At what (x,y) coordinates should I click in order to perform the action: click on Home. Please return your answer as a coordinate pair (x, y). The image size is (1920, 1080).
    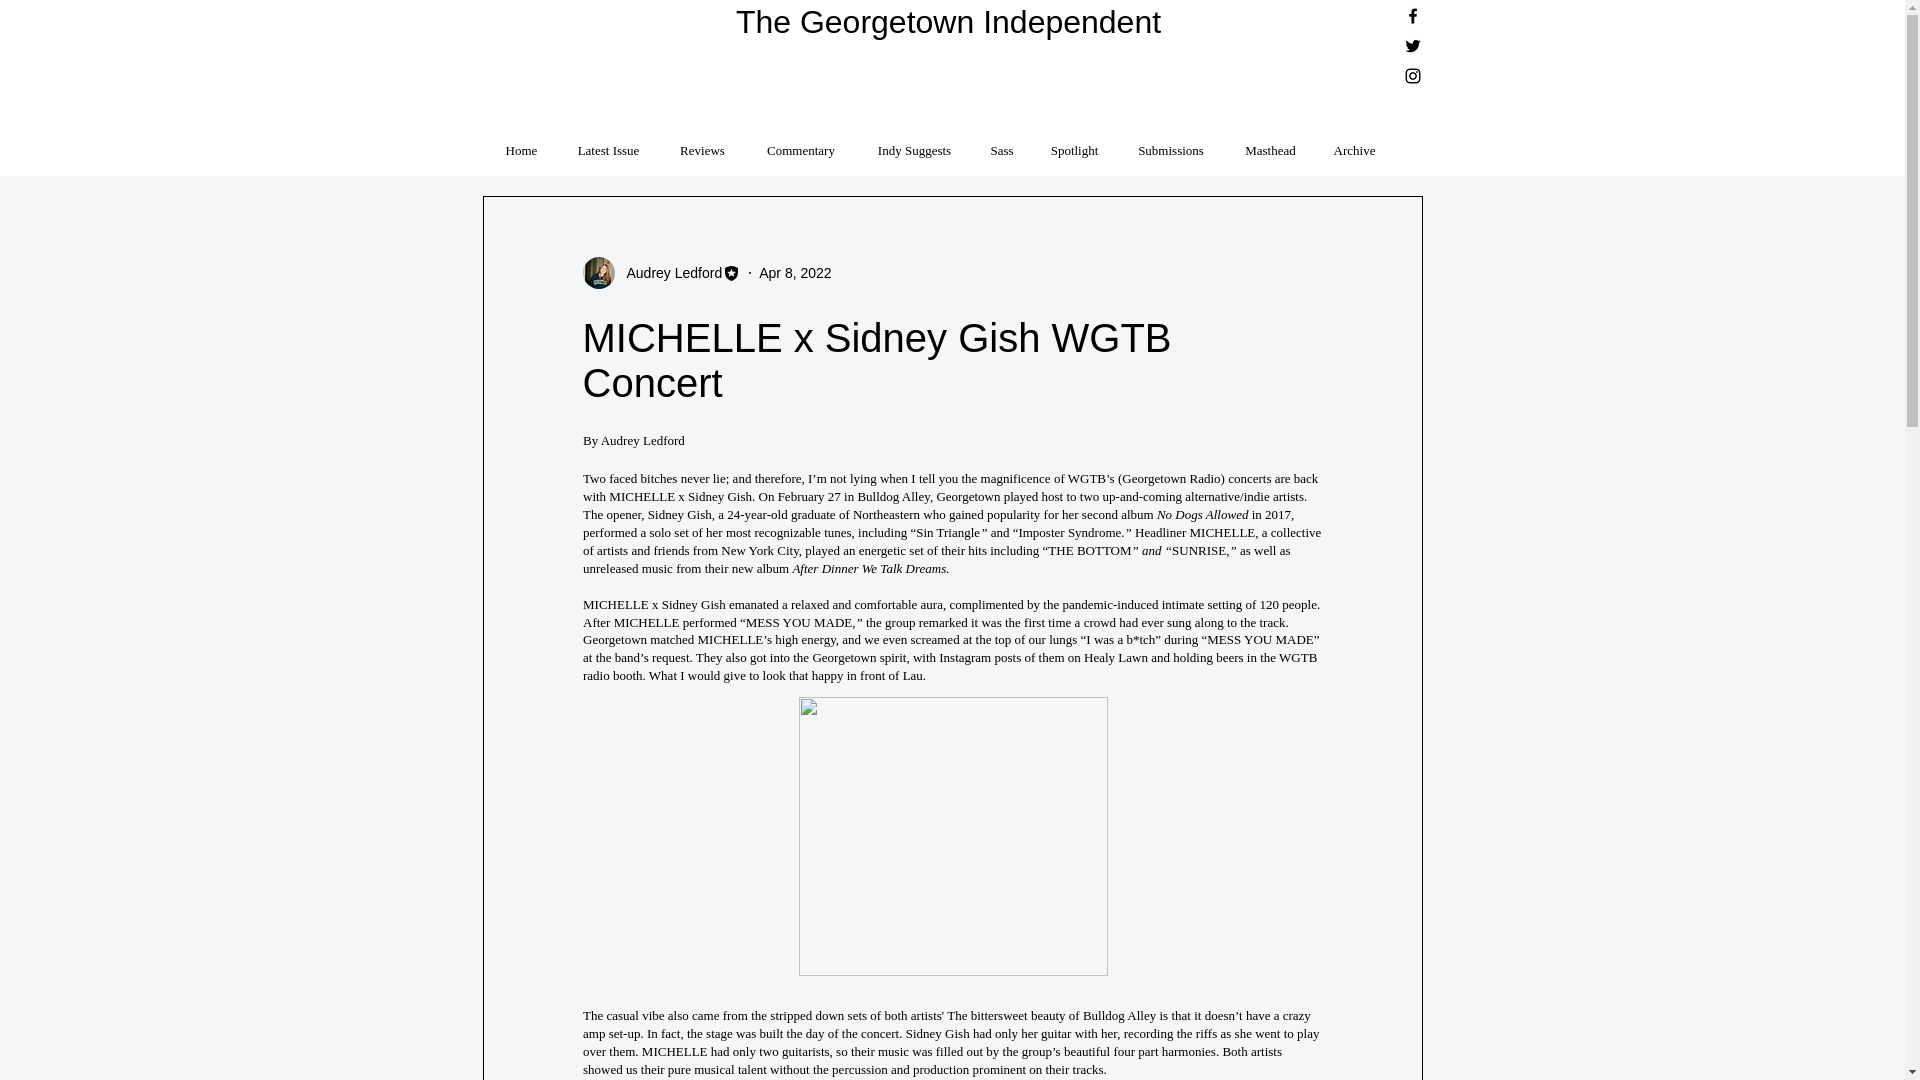
    Looking at the image, I should click on (520, 141).